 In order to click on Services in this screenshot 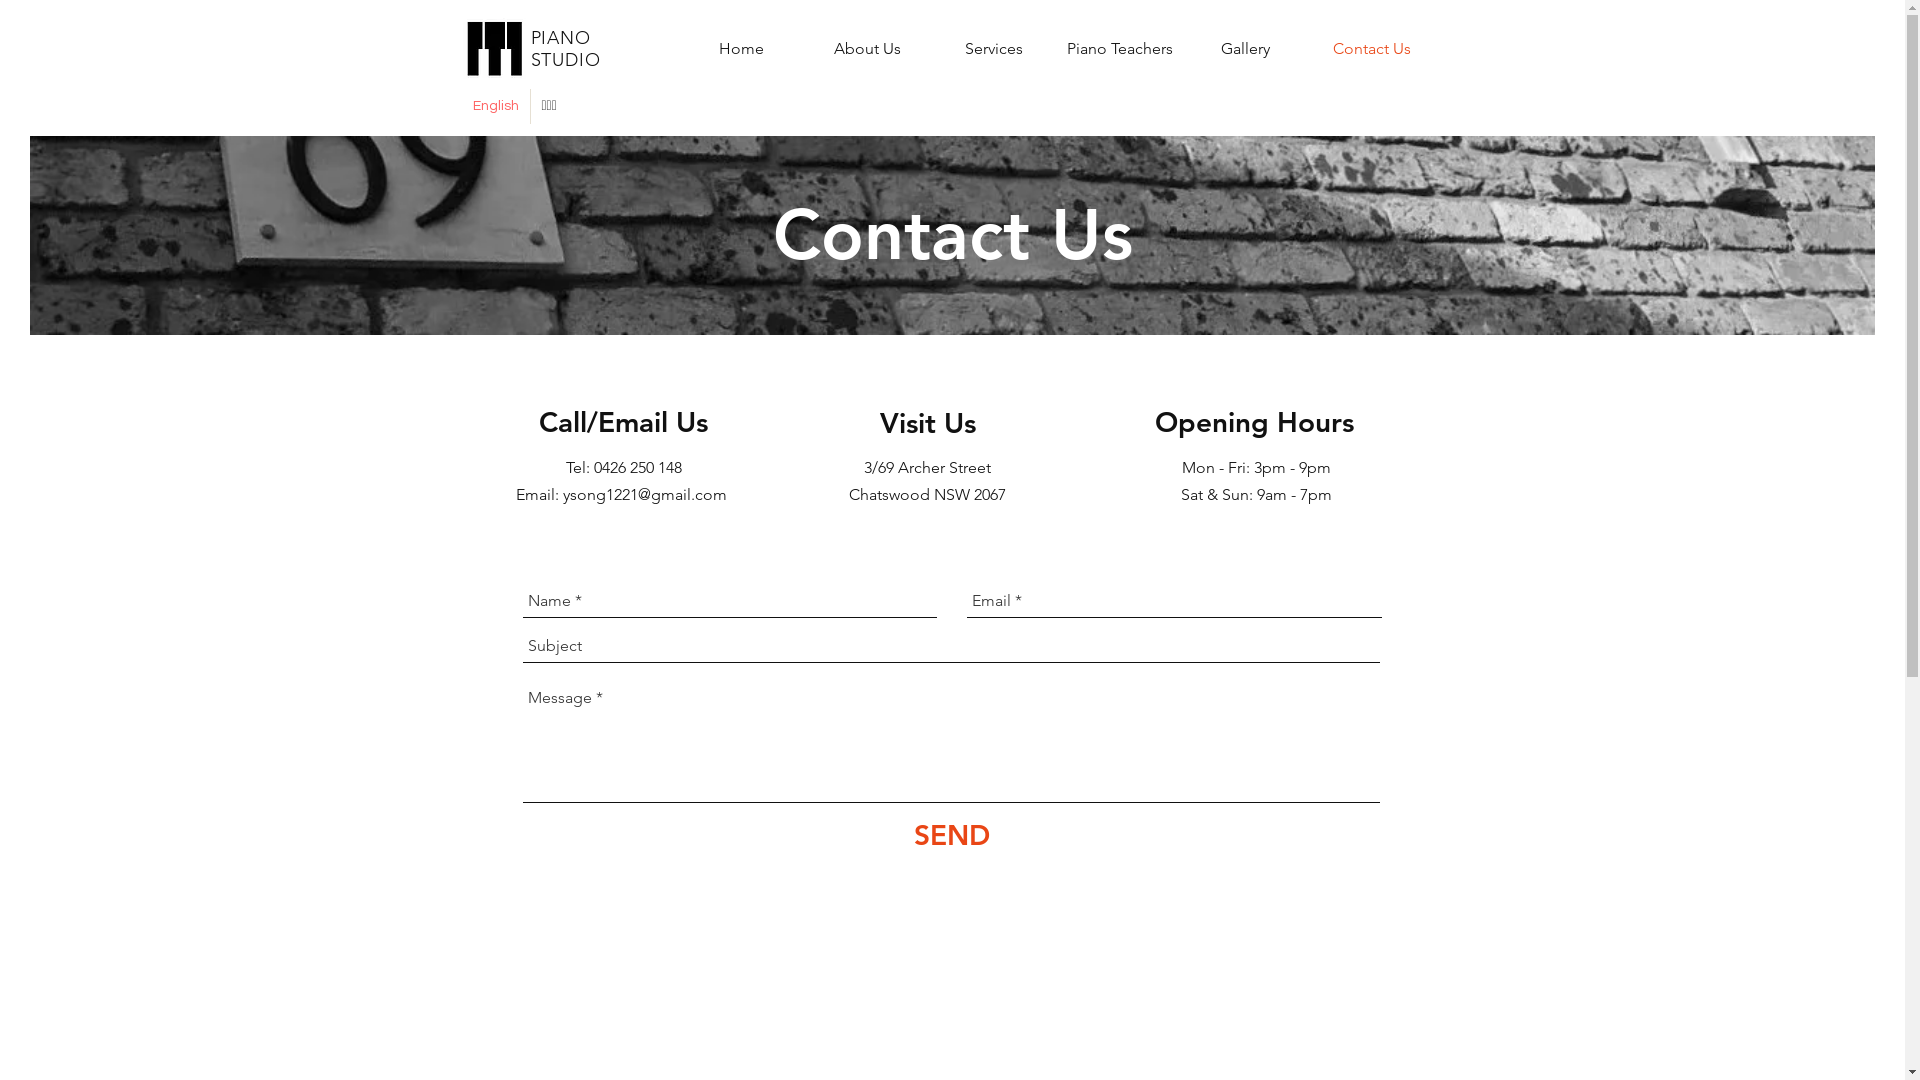, I will do `click(993, 48)`.